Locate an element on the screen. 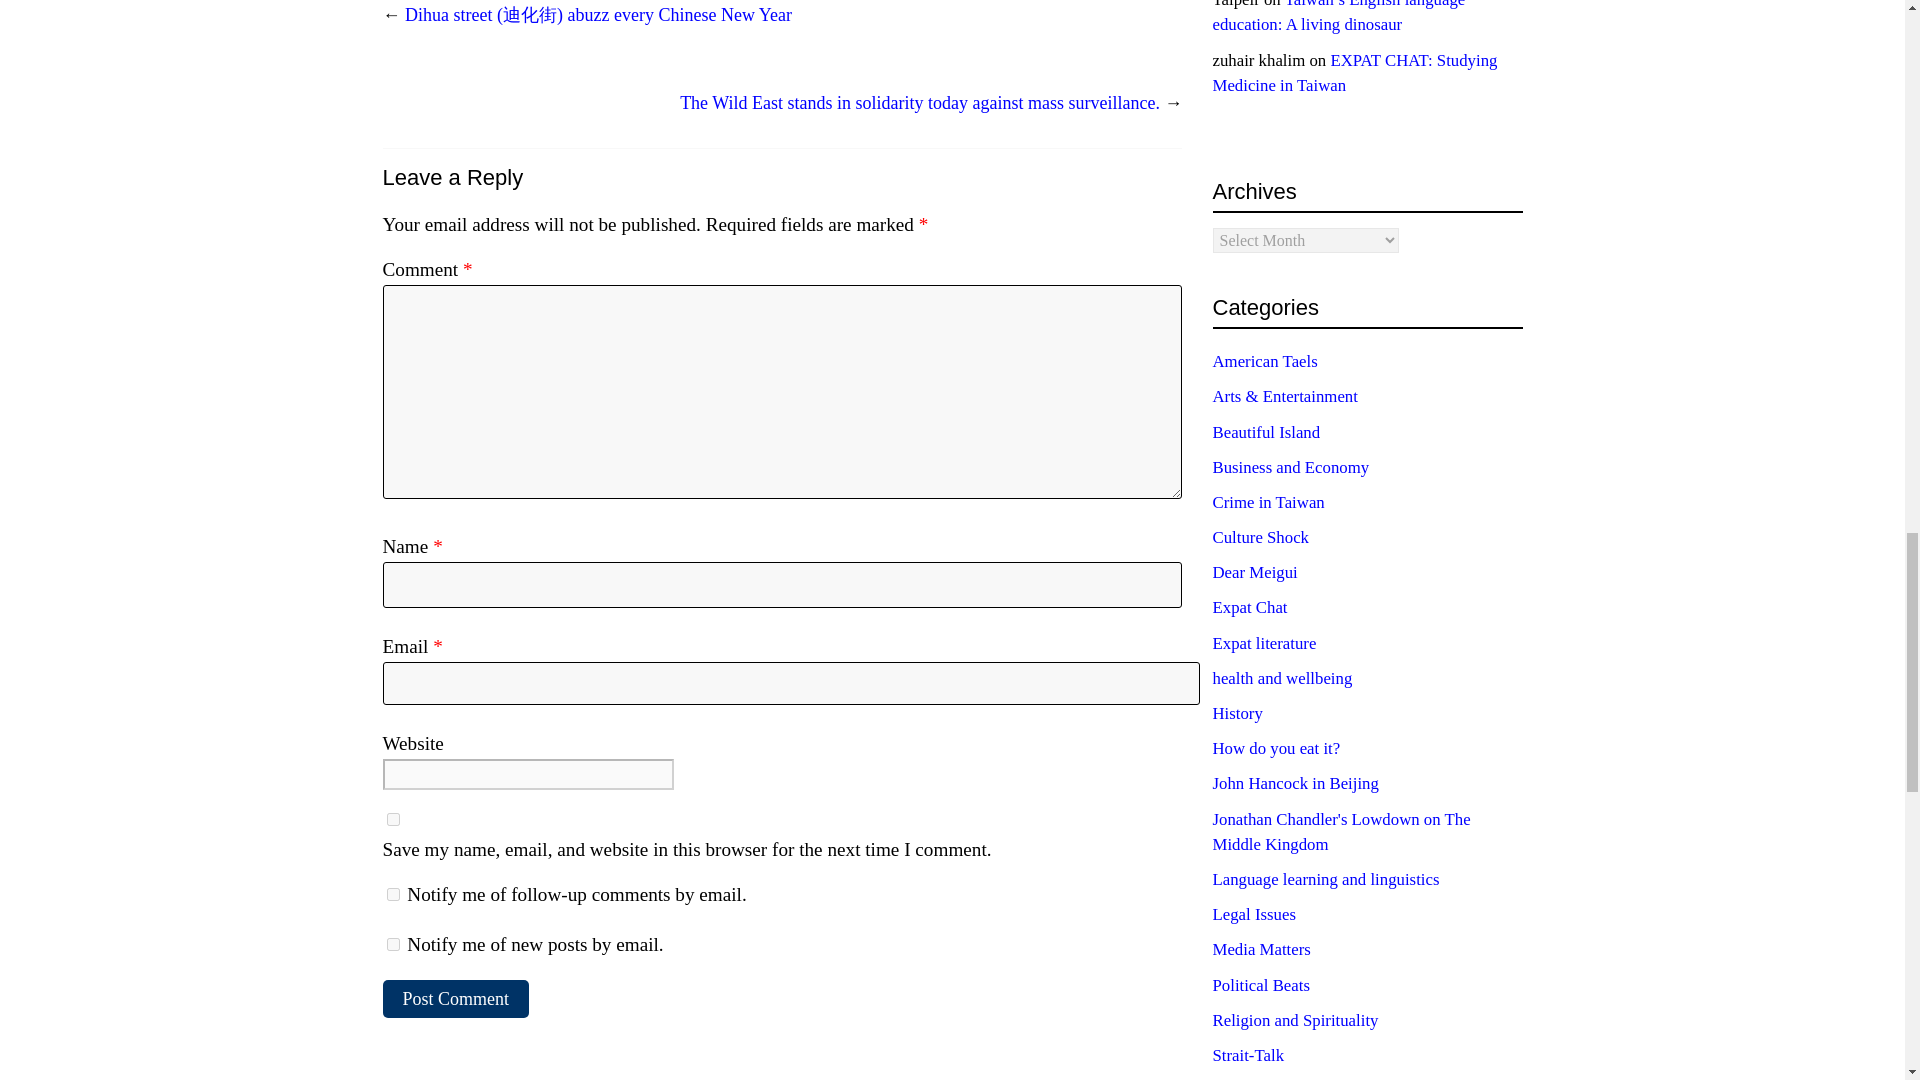 This screenshot has height=1080, width=1920. subscribe is located at coordinates (392, 894).